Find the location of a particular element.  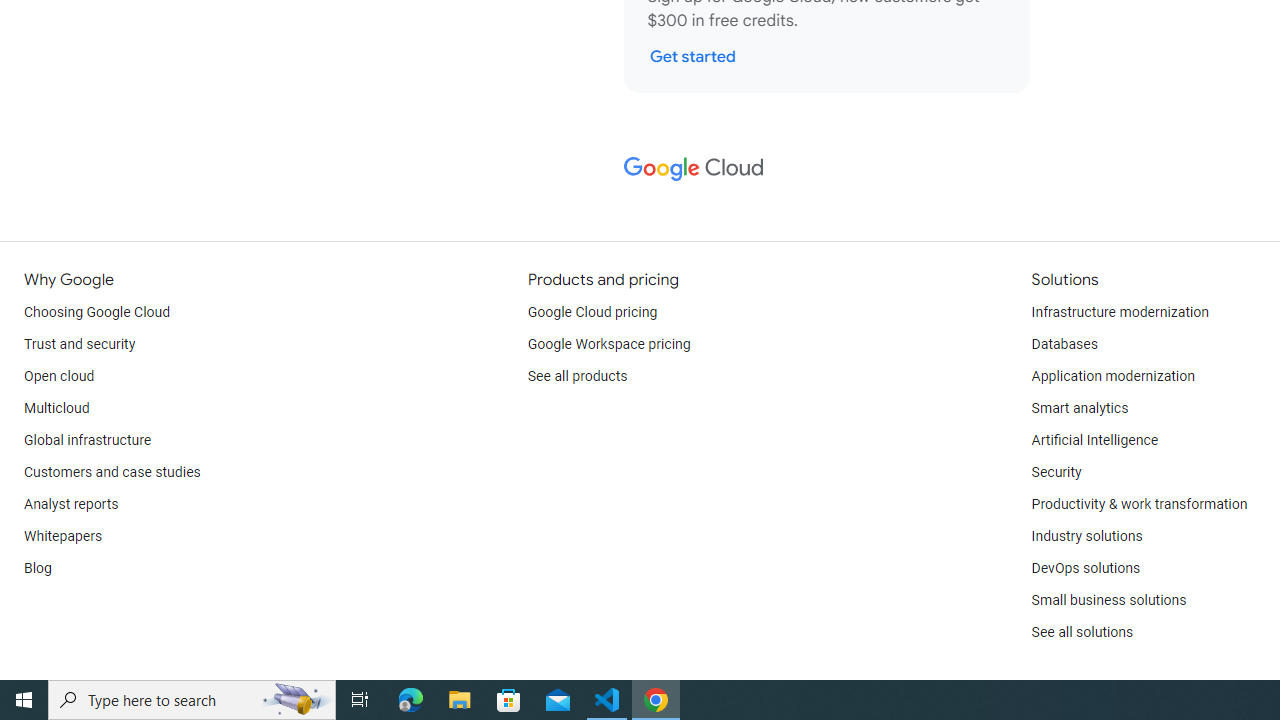

Choosing Google Cloud is located at coordinates (98, 312).